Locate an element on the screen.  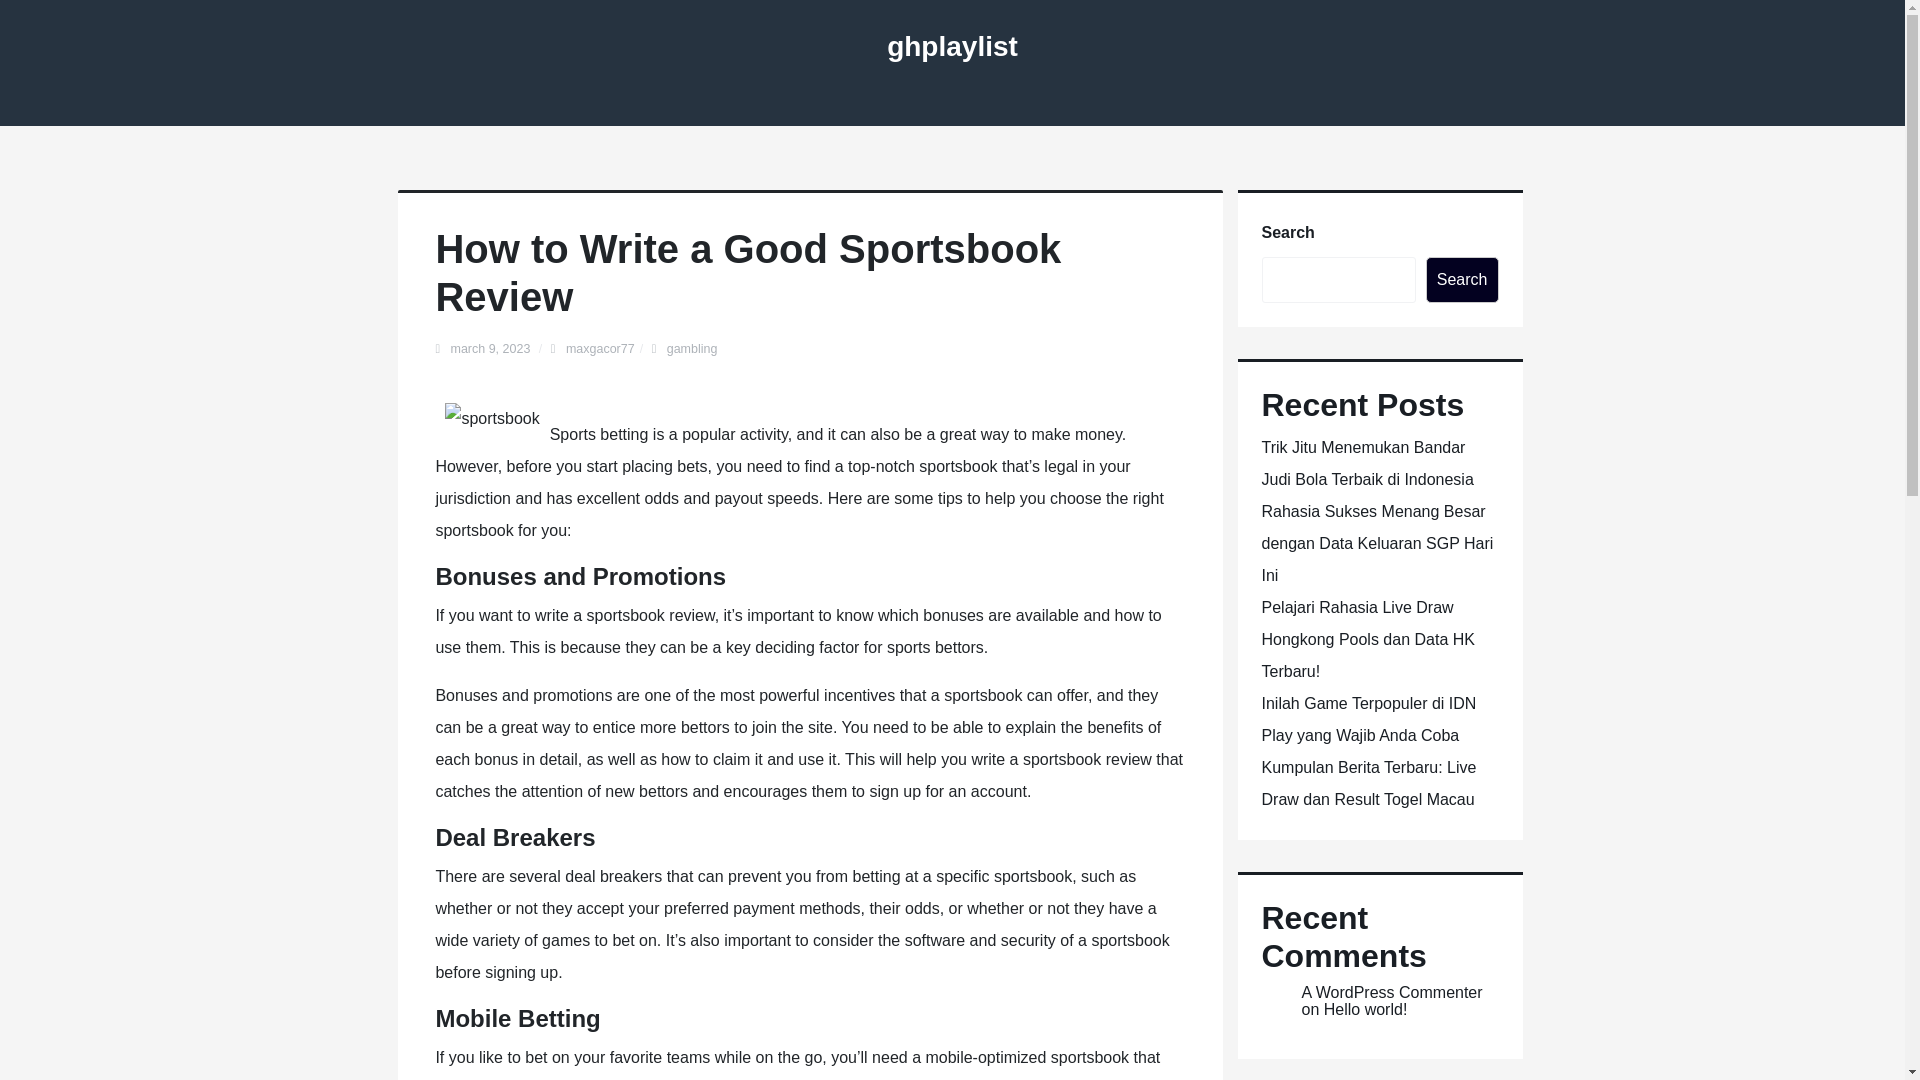
maxgacor77 is located at coordinates (600, 349).